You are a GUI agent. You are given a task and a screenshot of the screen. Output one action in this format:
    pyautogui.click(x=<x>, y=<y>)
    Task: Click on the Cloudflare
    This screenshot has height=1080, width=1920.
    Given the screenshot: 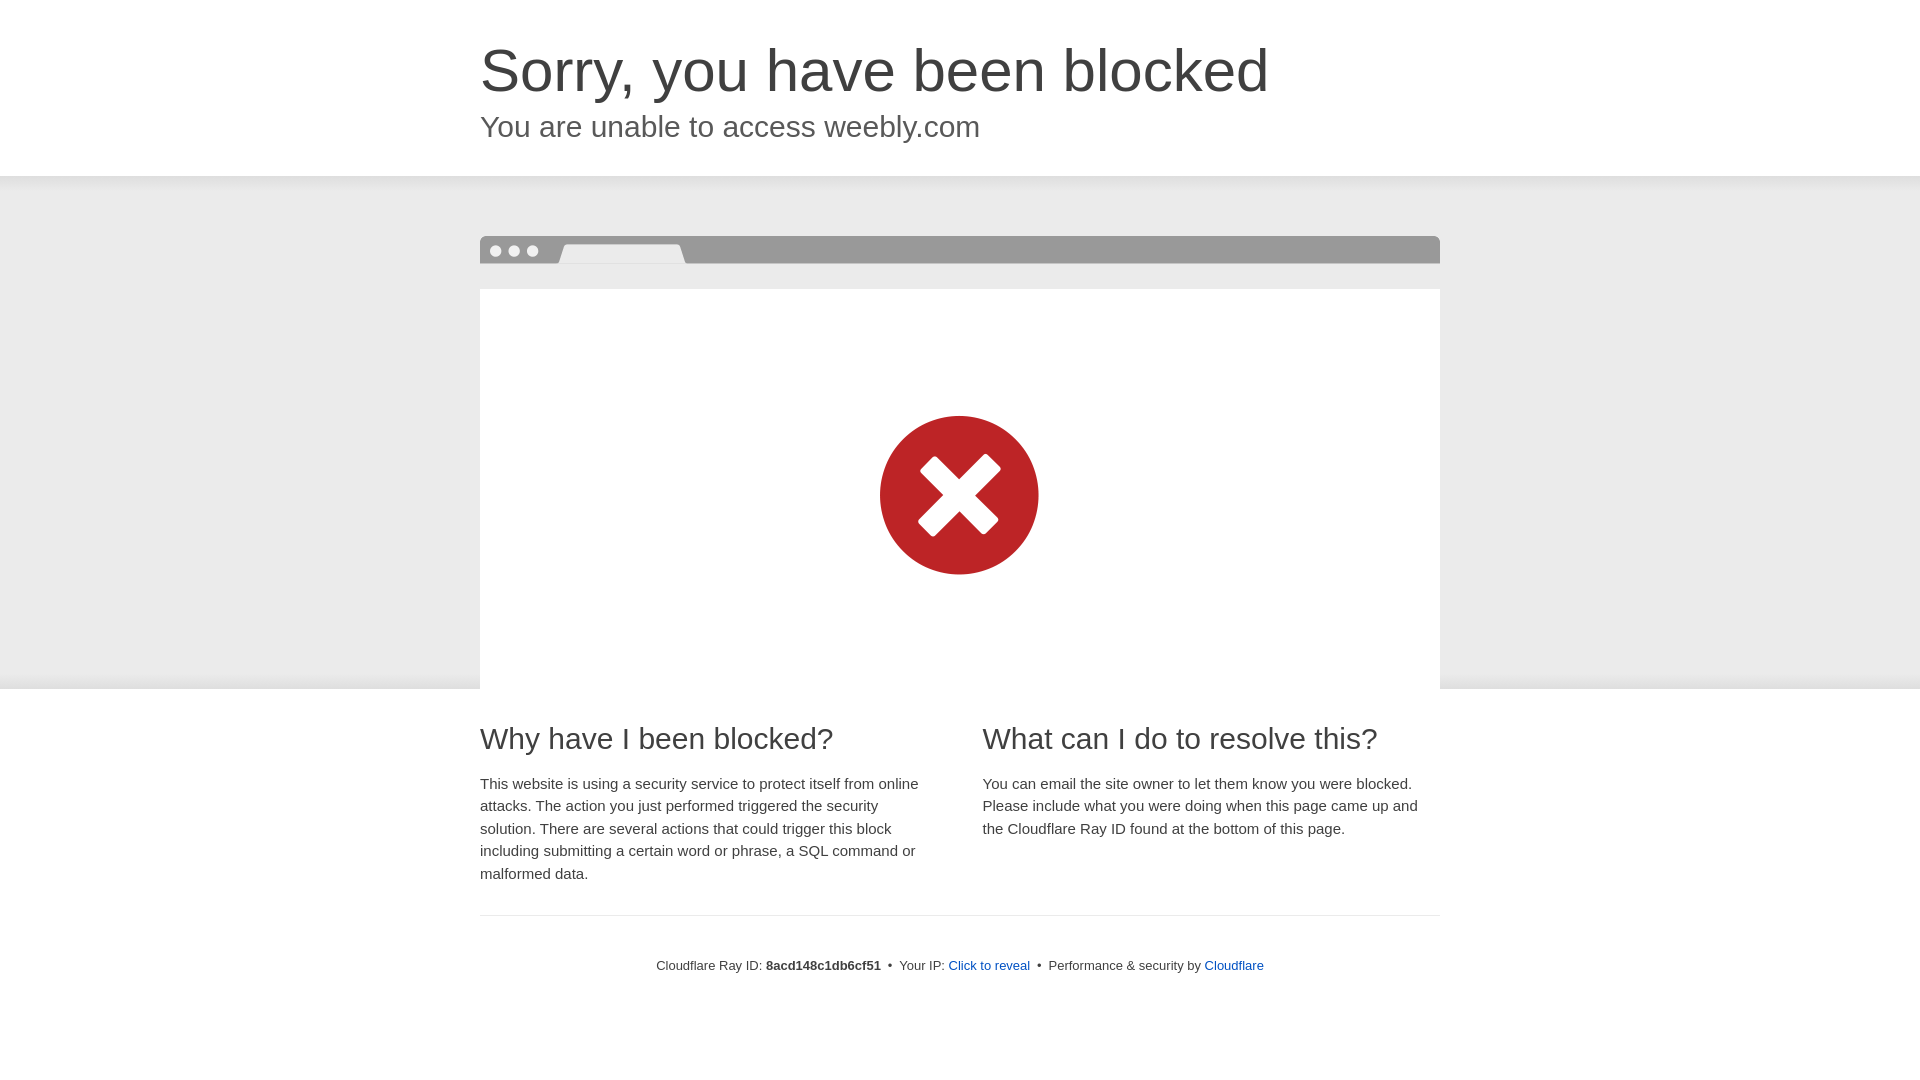 What is the action you would take?
    pyautogui.click(x=1234, y=965)
    